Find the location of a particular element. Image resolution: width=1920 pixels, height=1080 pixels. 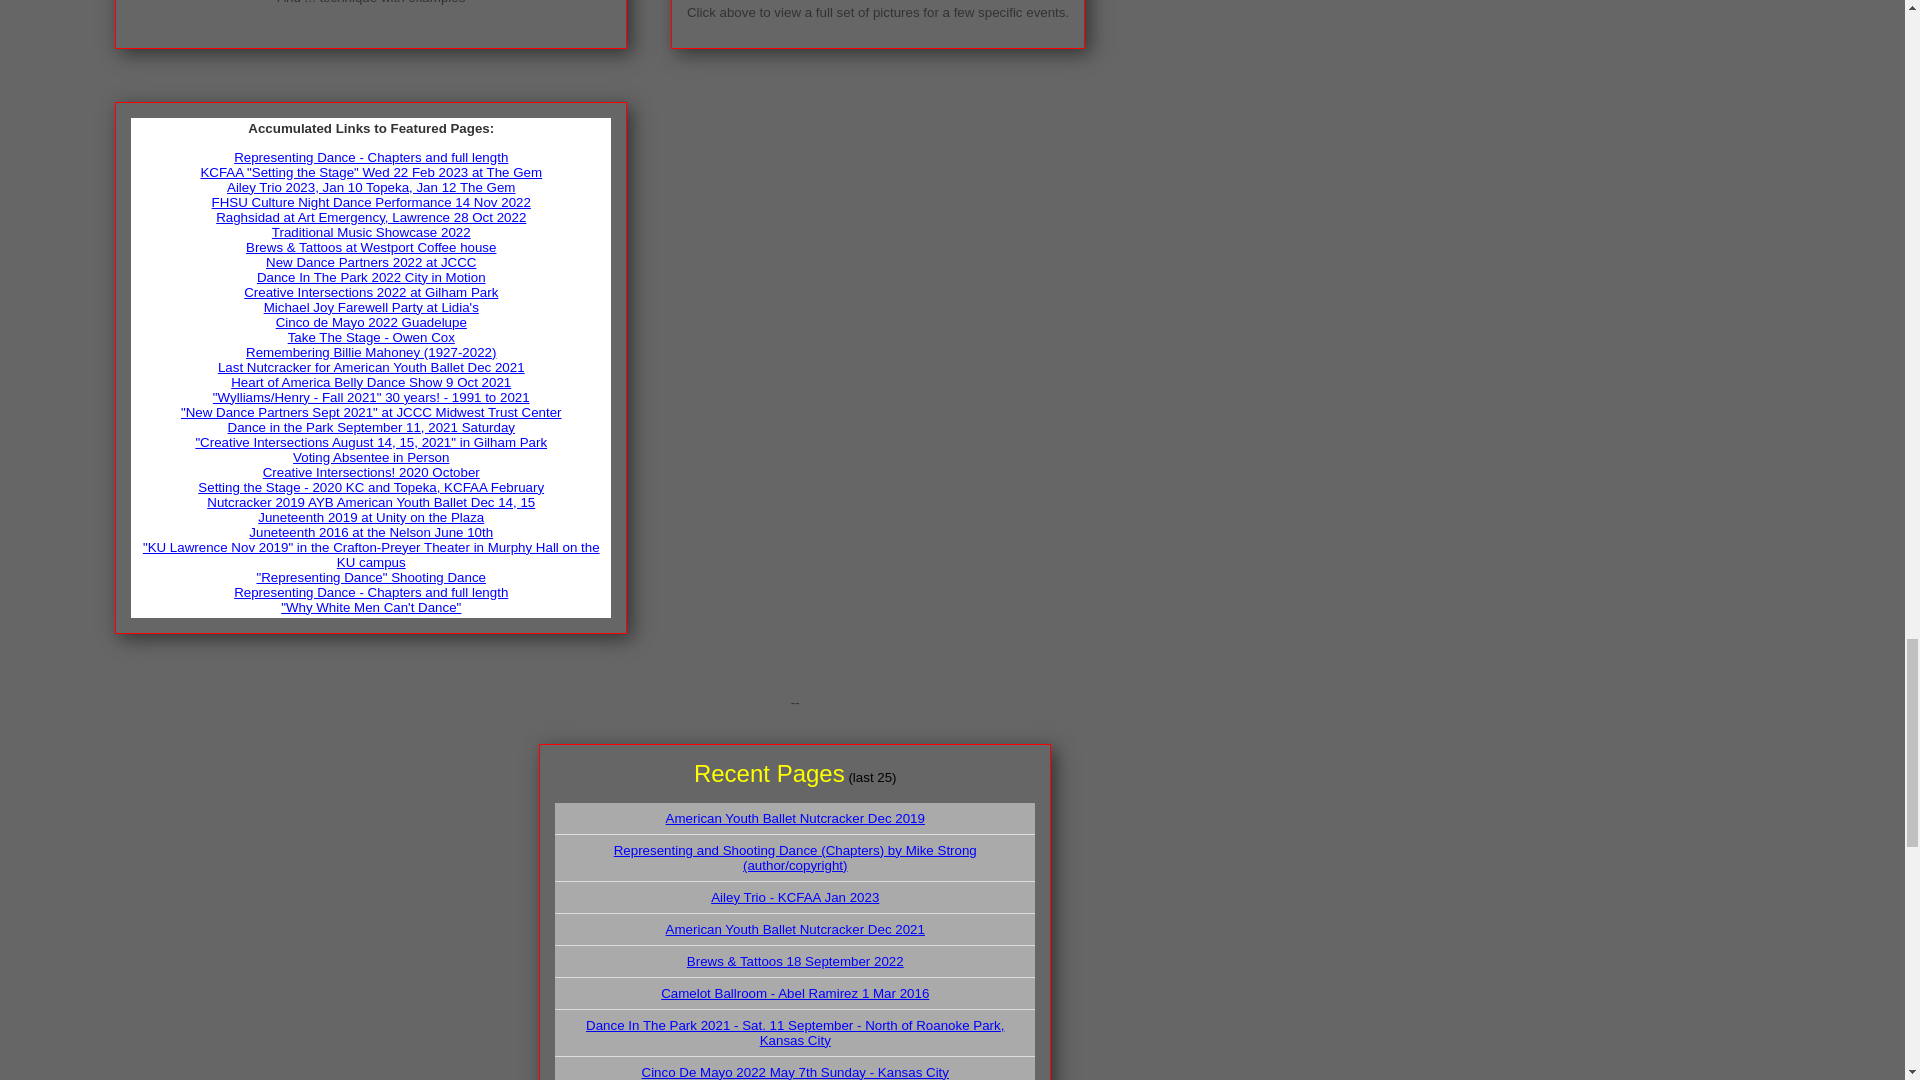

Creative Intersections 2022 at Gilham Park is located at coordinates (370, 292).